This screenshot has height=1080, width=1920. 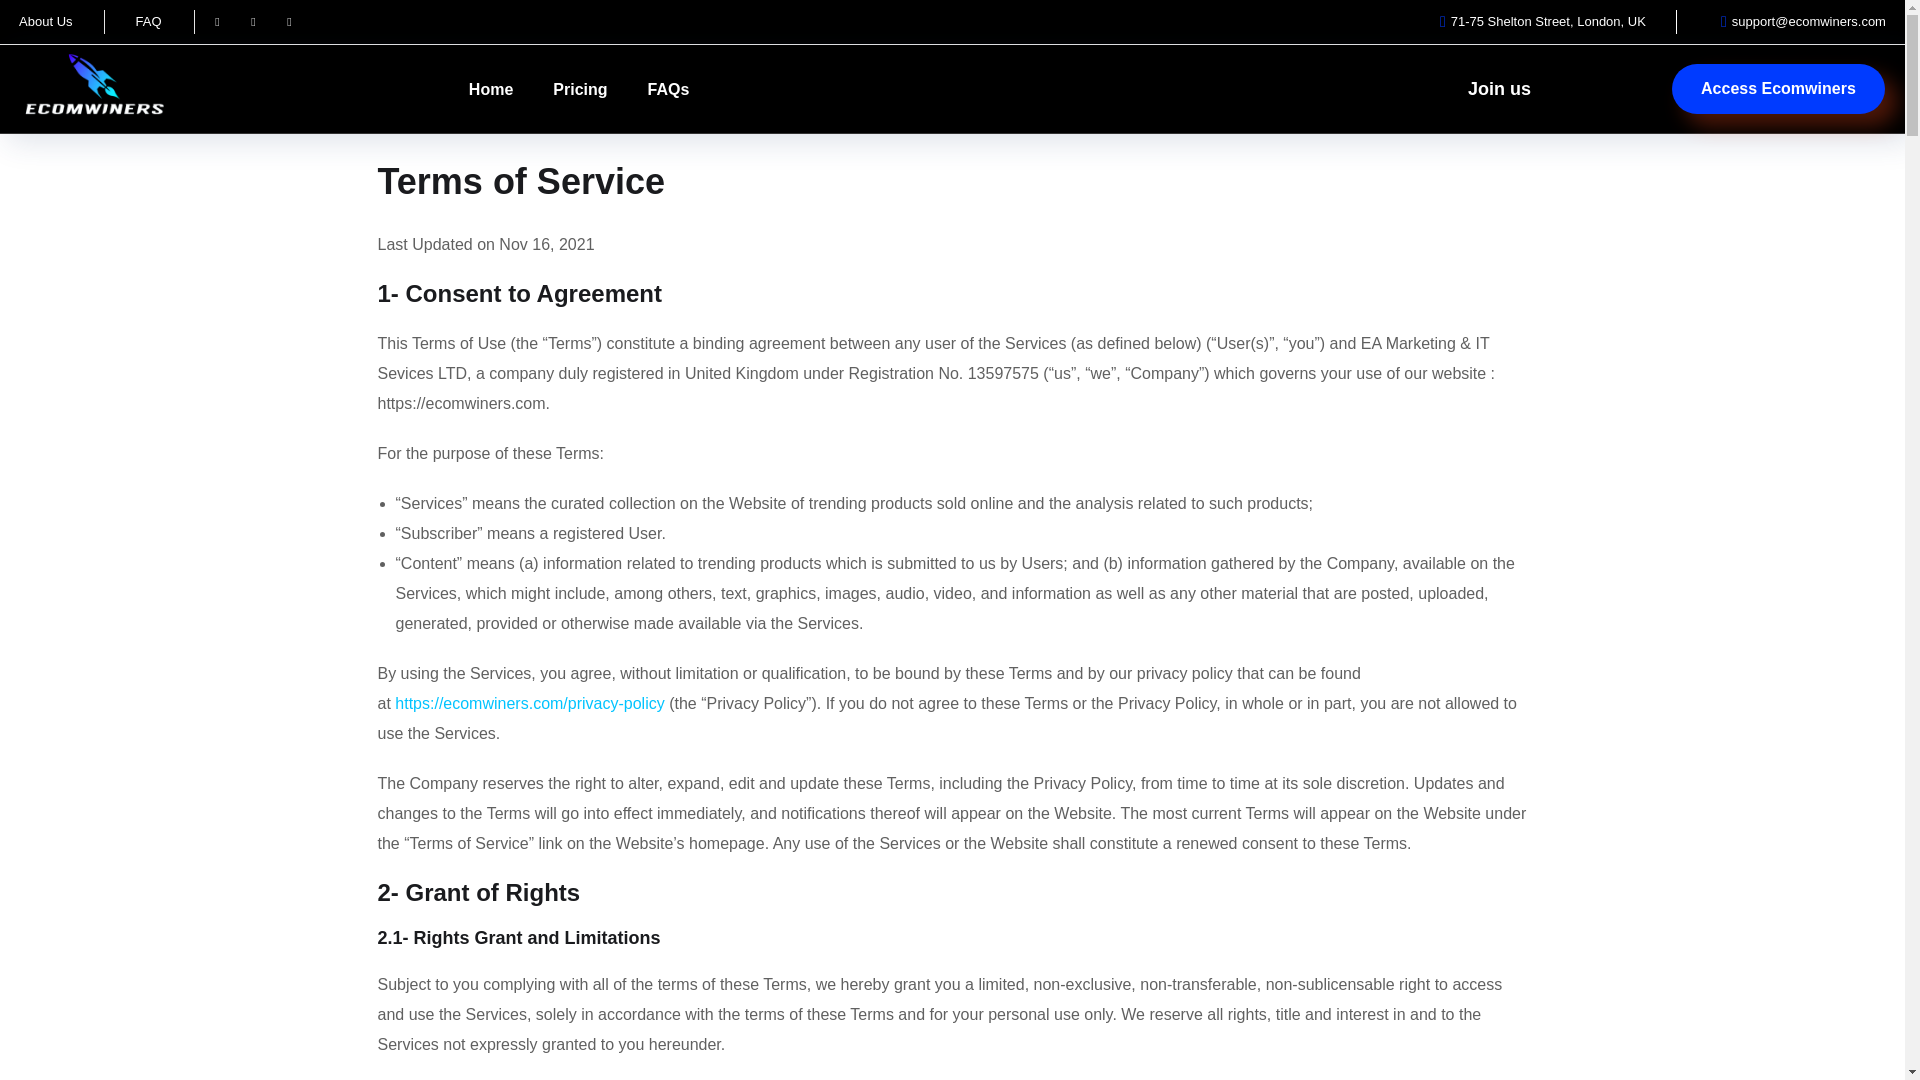 What do you see at coordinates (1499, 88) in the screenshot?
I see `Join us` at bounding box center [1499, 88].